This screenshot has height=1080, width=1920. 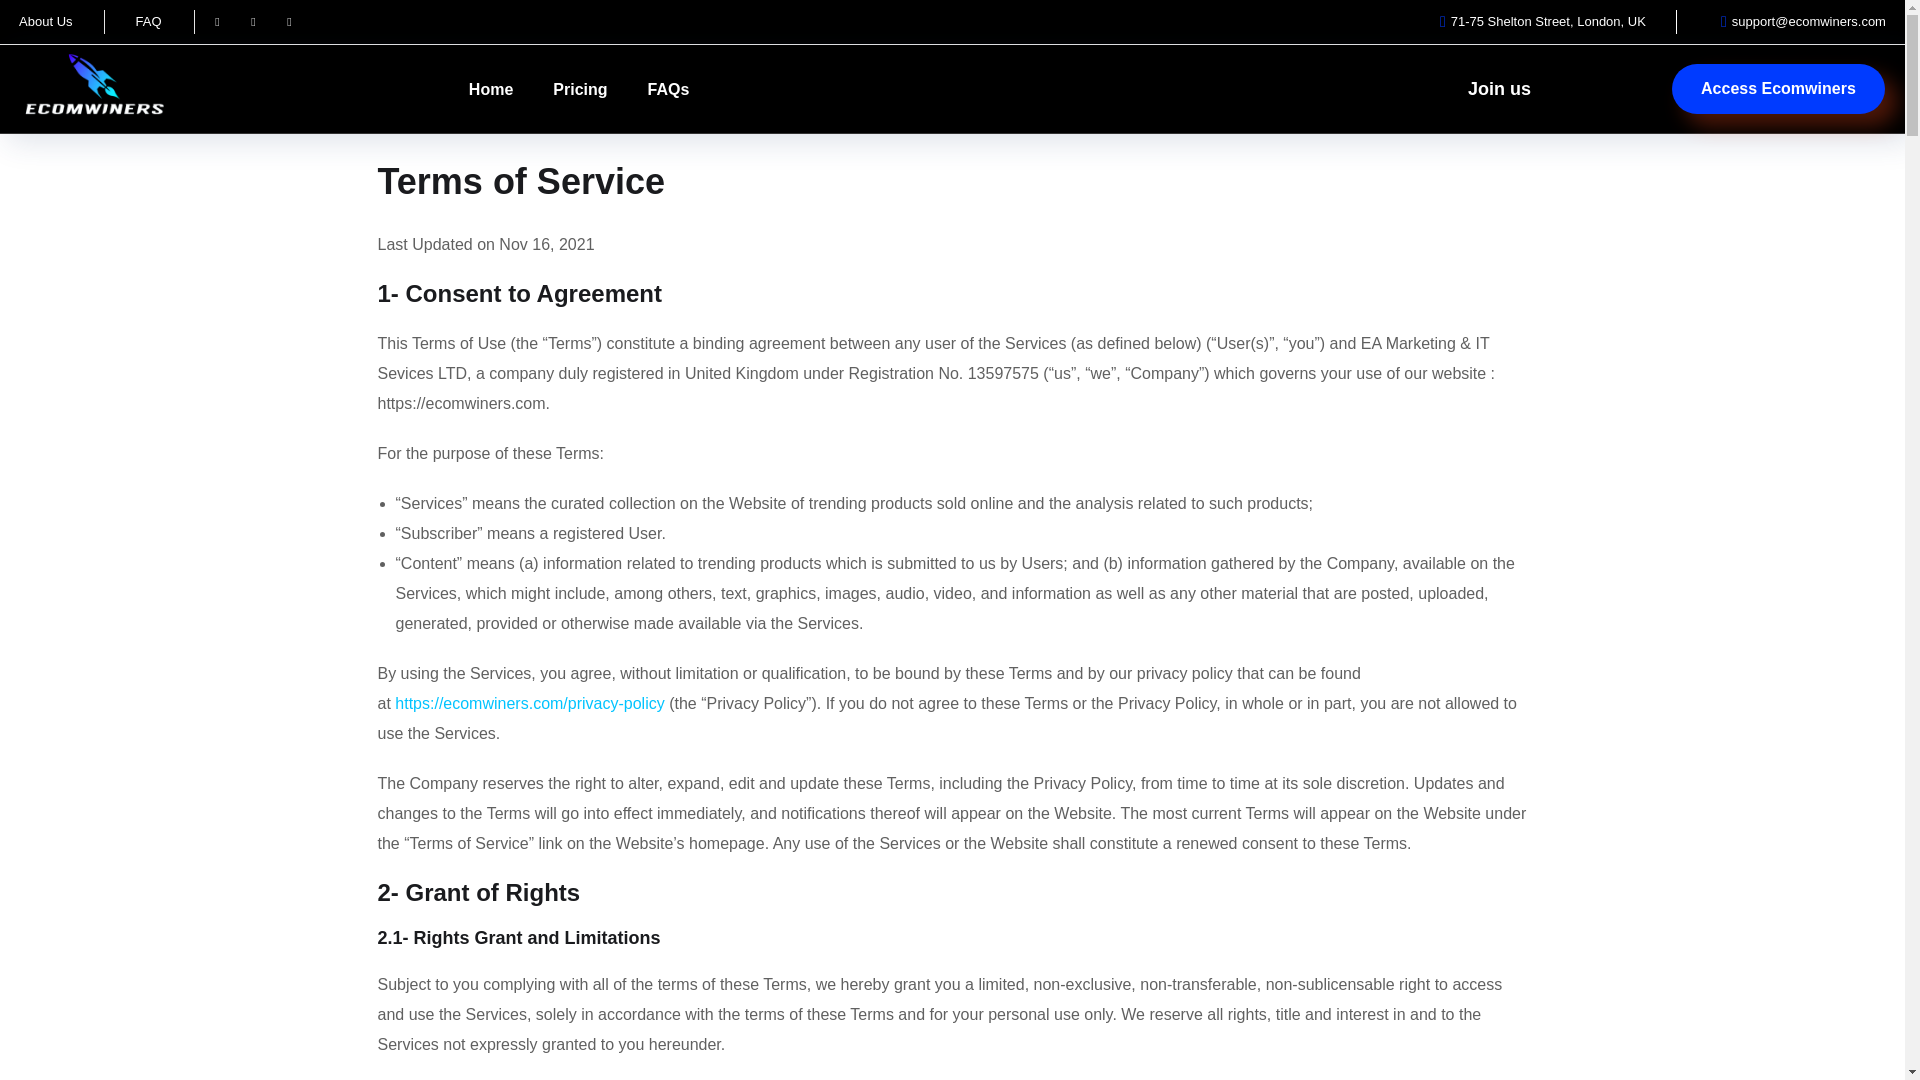 What do you see at coordinates (1499, 88) in the screenshot?
I see `Join us` at bounding box center [1499, 88].